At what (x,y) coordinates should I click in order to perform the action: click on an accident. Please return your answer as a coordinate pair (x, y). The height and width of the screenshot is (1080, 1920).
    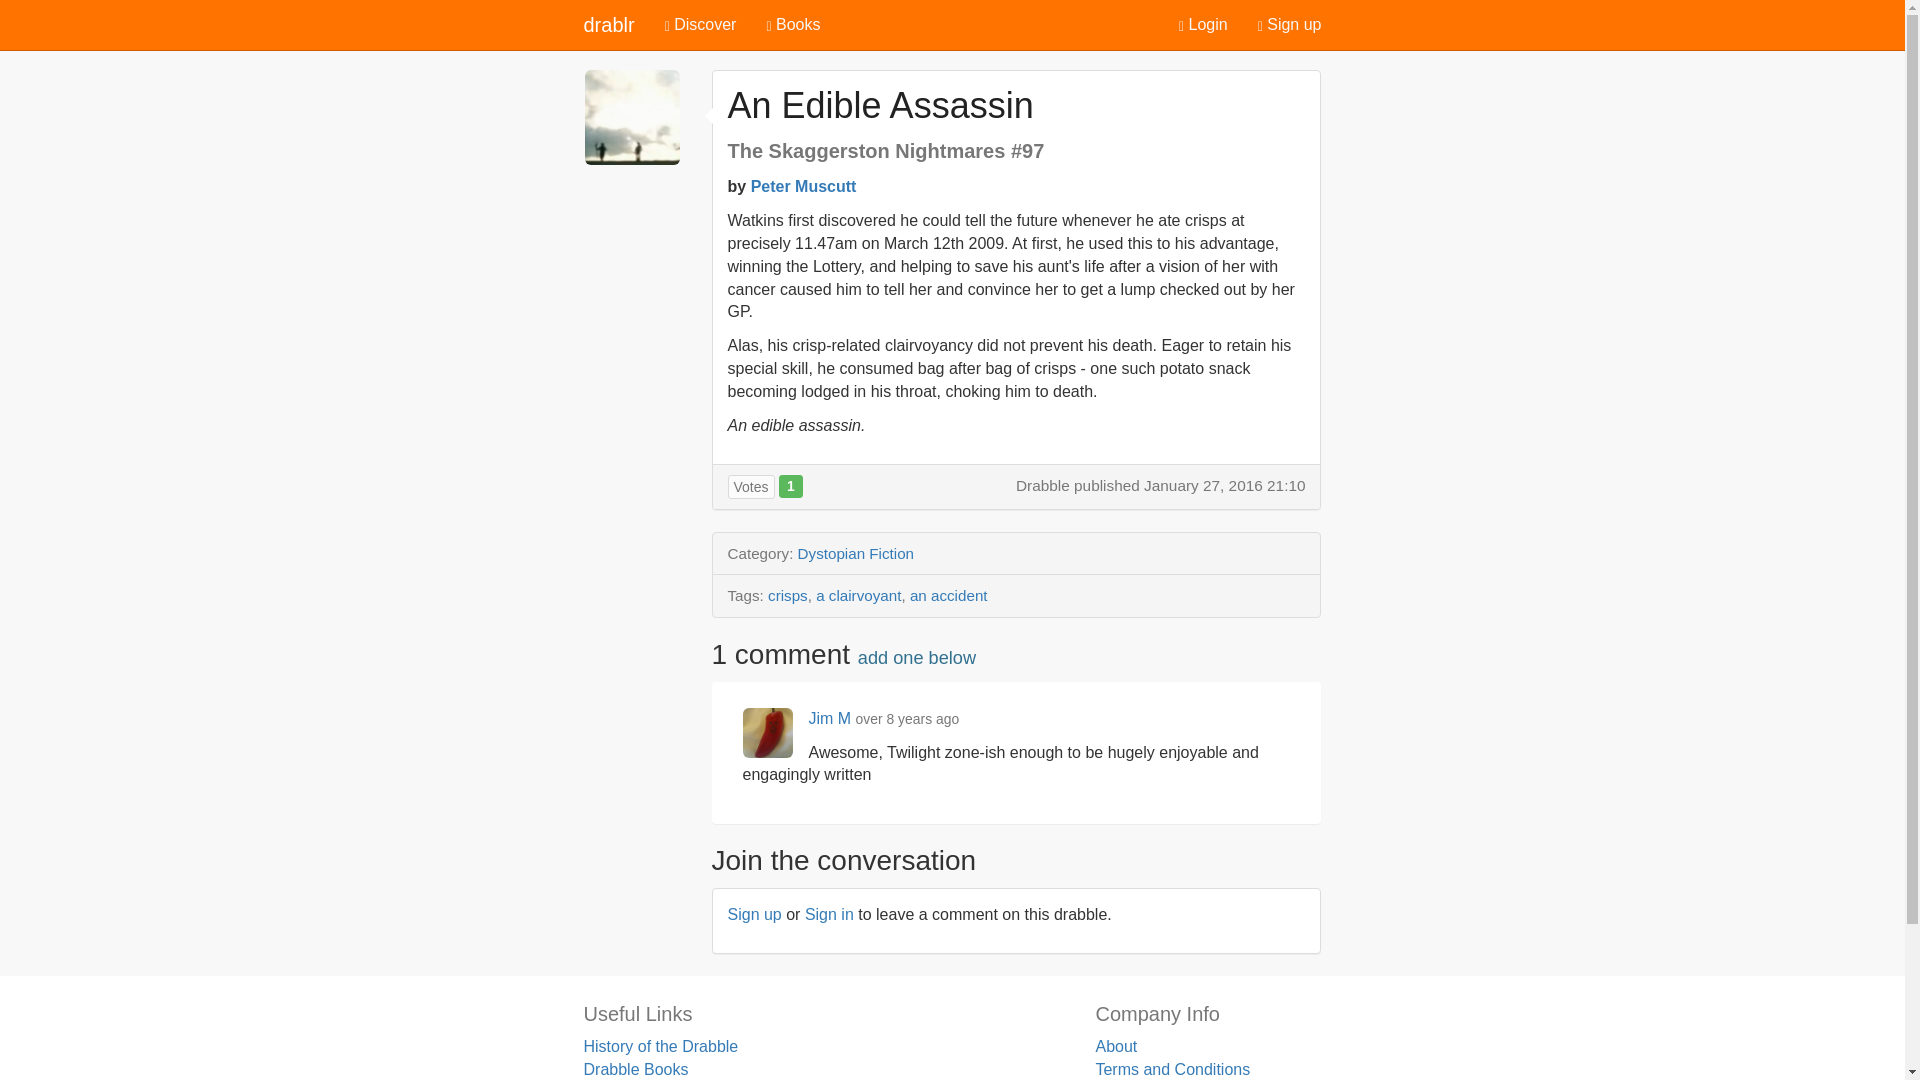
    Looking at the image, I should click on (949, 595).